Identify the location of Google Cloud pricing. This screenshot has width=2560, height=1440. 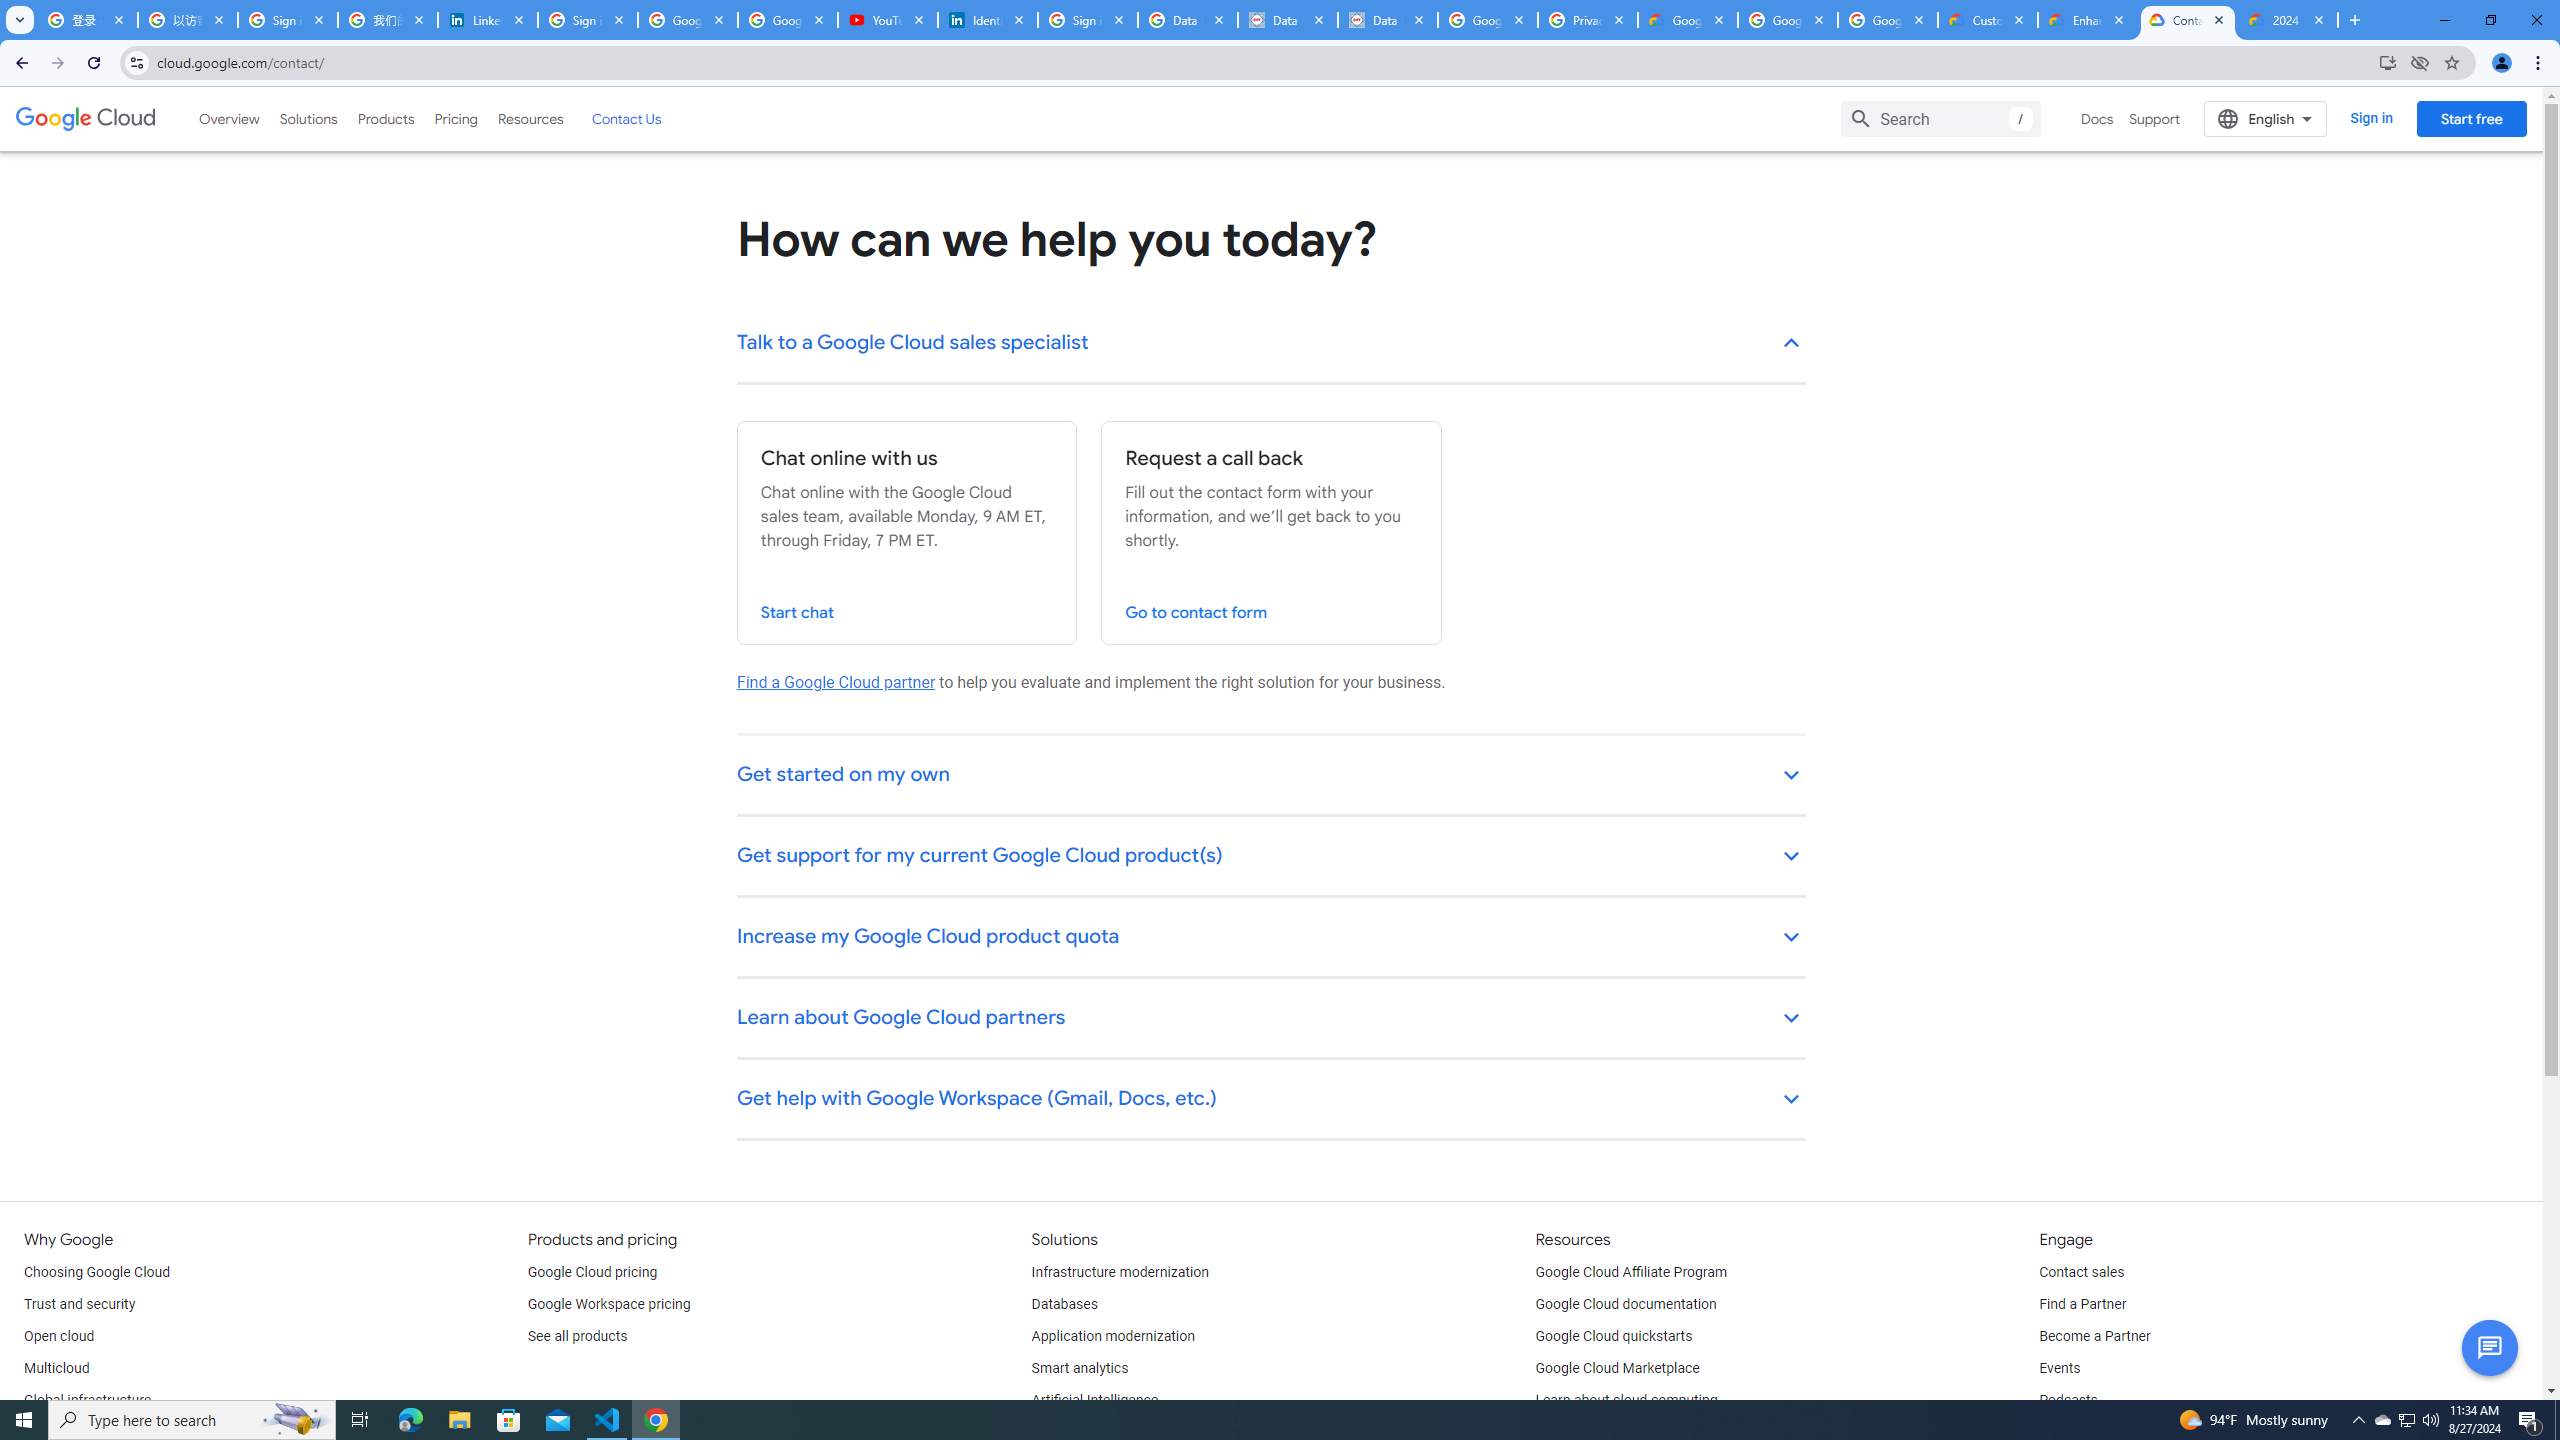
(592, 1272).